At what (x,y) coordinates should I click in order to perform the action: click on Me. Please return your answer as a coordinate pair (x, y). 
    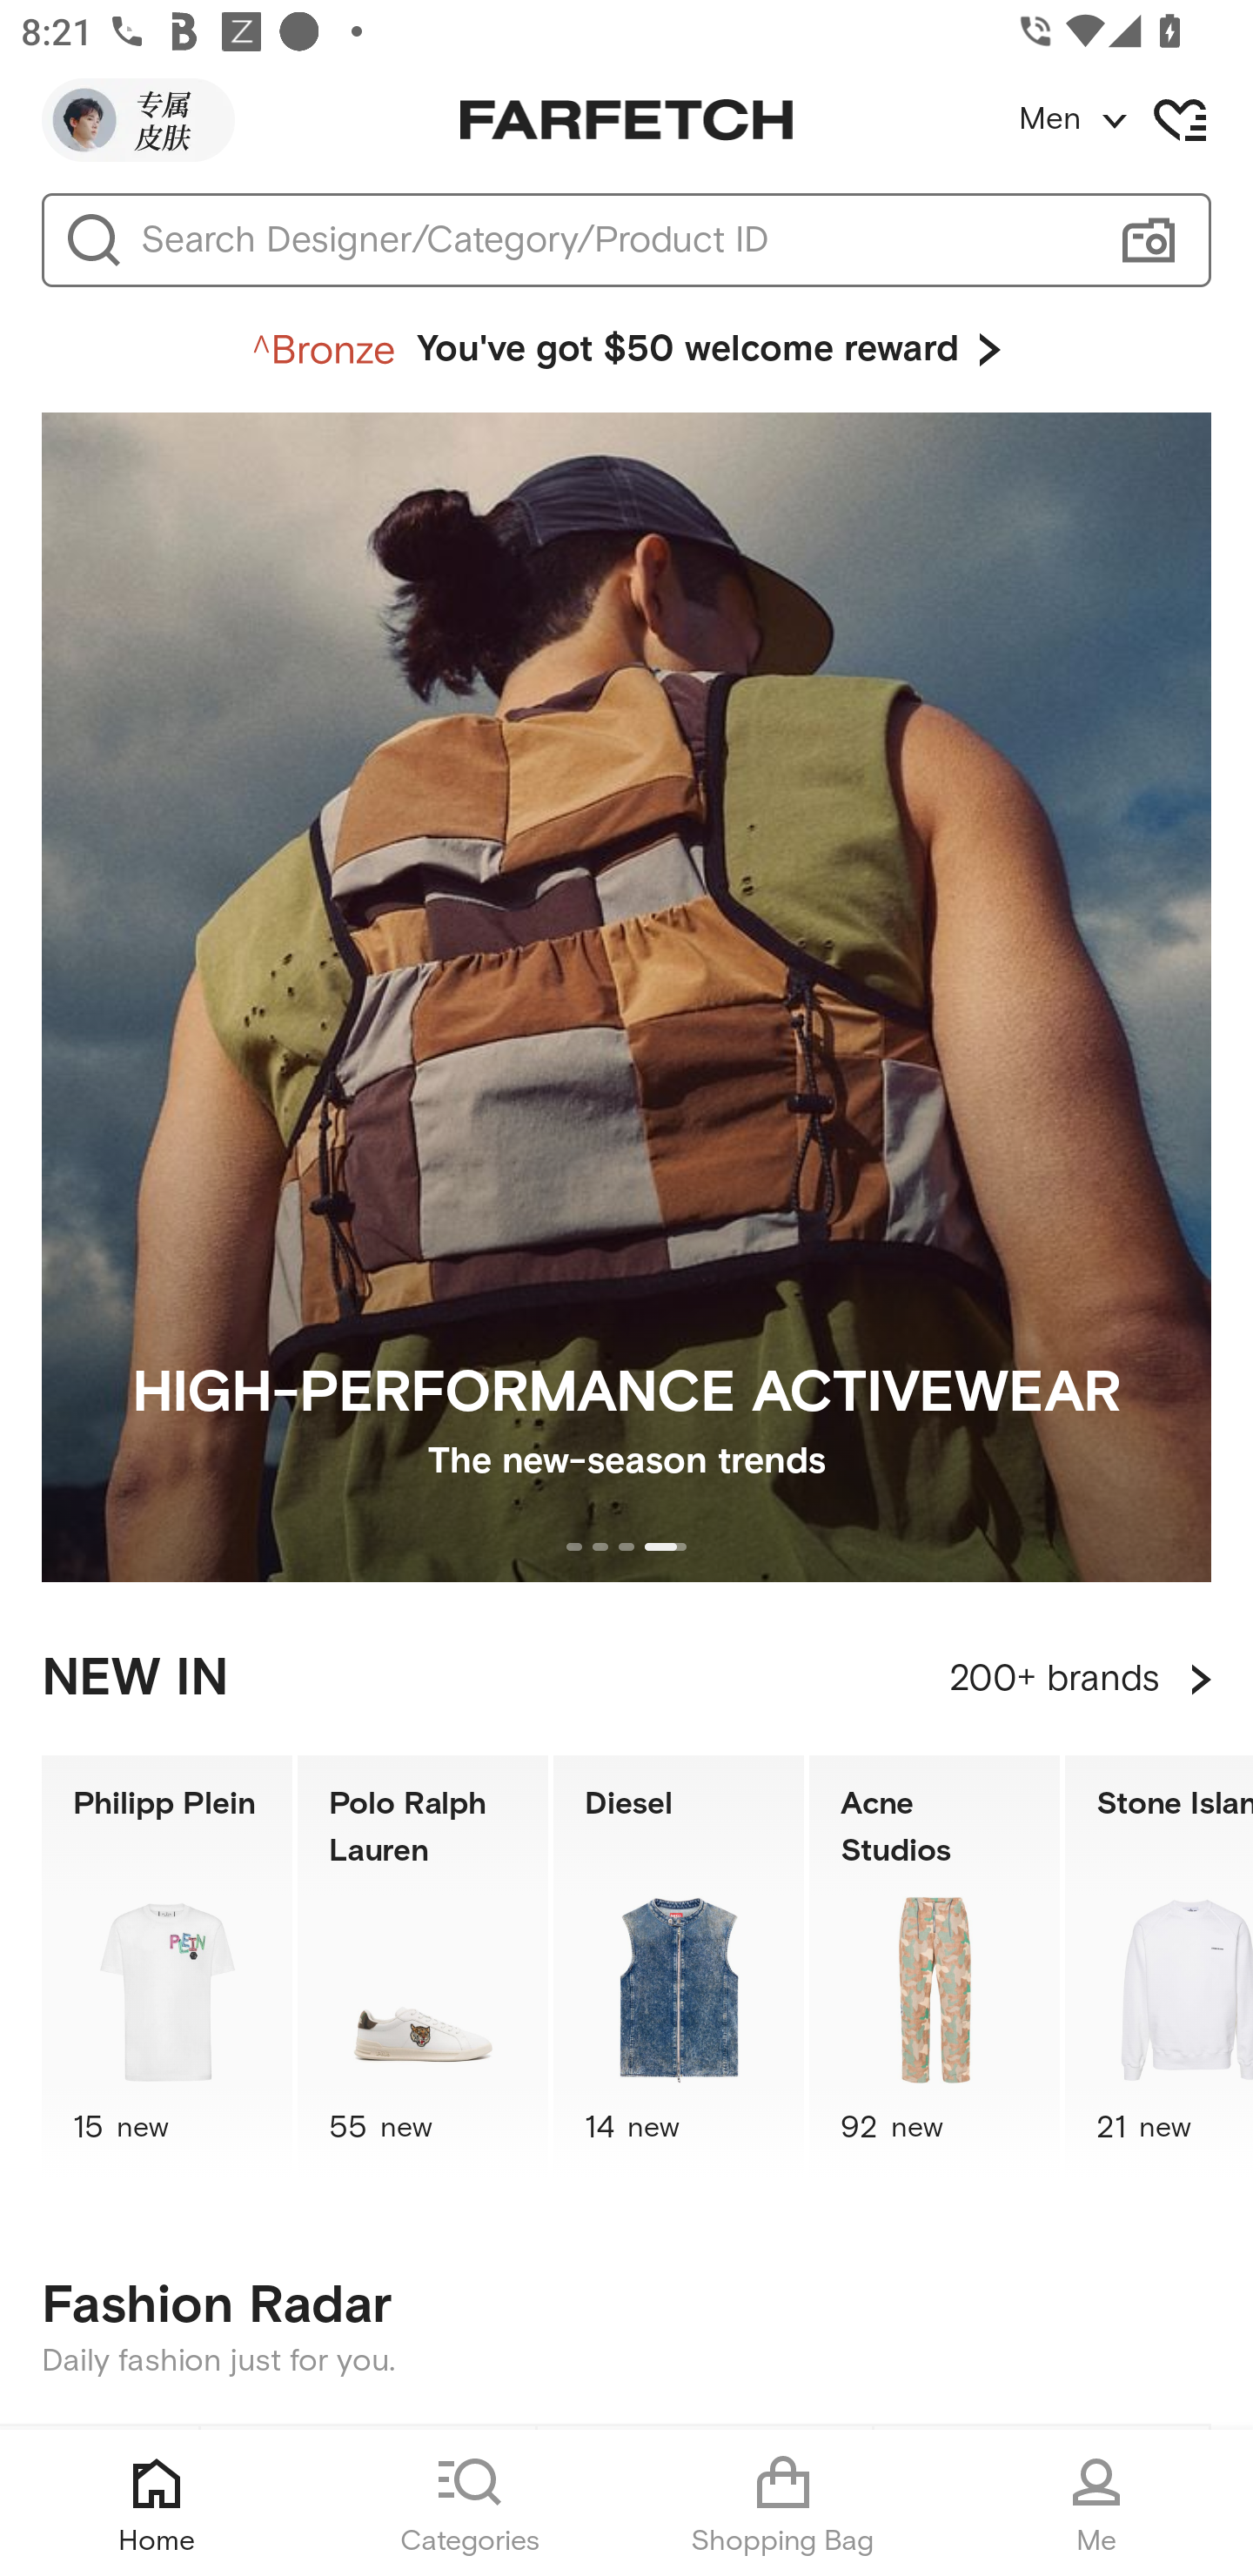
    Looking at the image, I should click on (1096, 2503).